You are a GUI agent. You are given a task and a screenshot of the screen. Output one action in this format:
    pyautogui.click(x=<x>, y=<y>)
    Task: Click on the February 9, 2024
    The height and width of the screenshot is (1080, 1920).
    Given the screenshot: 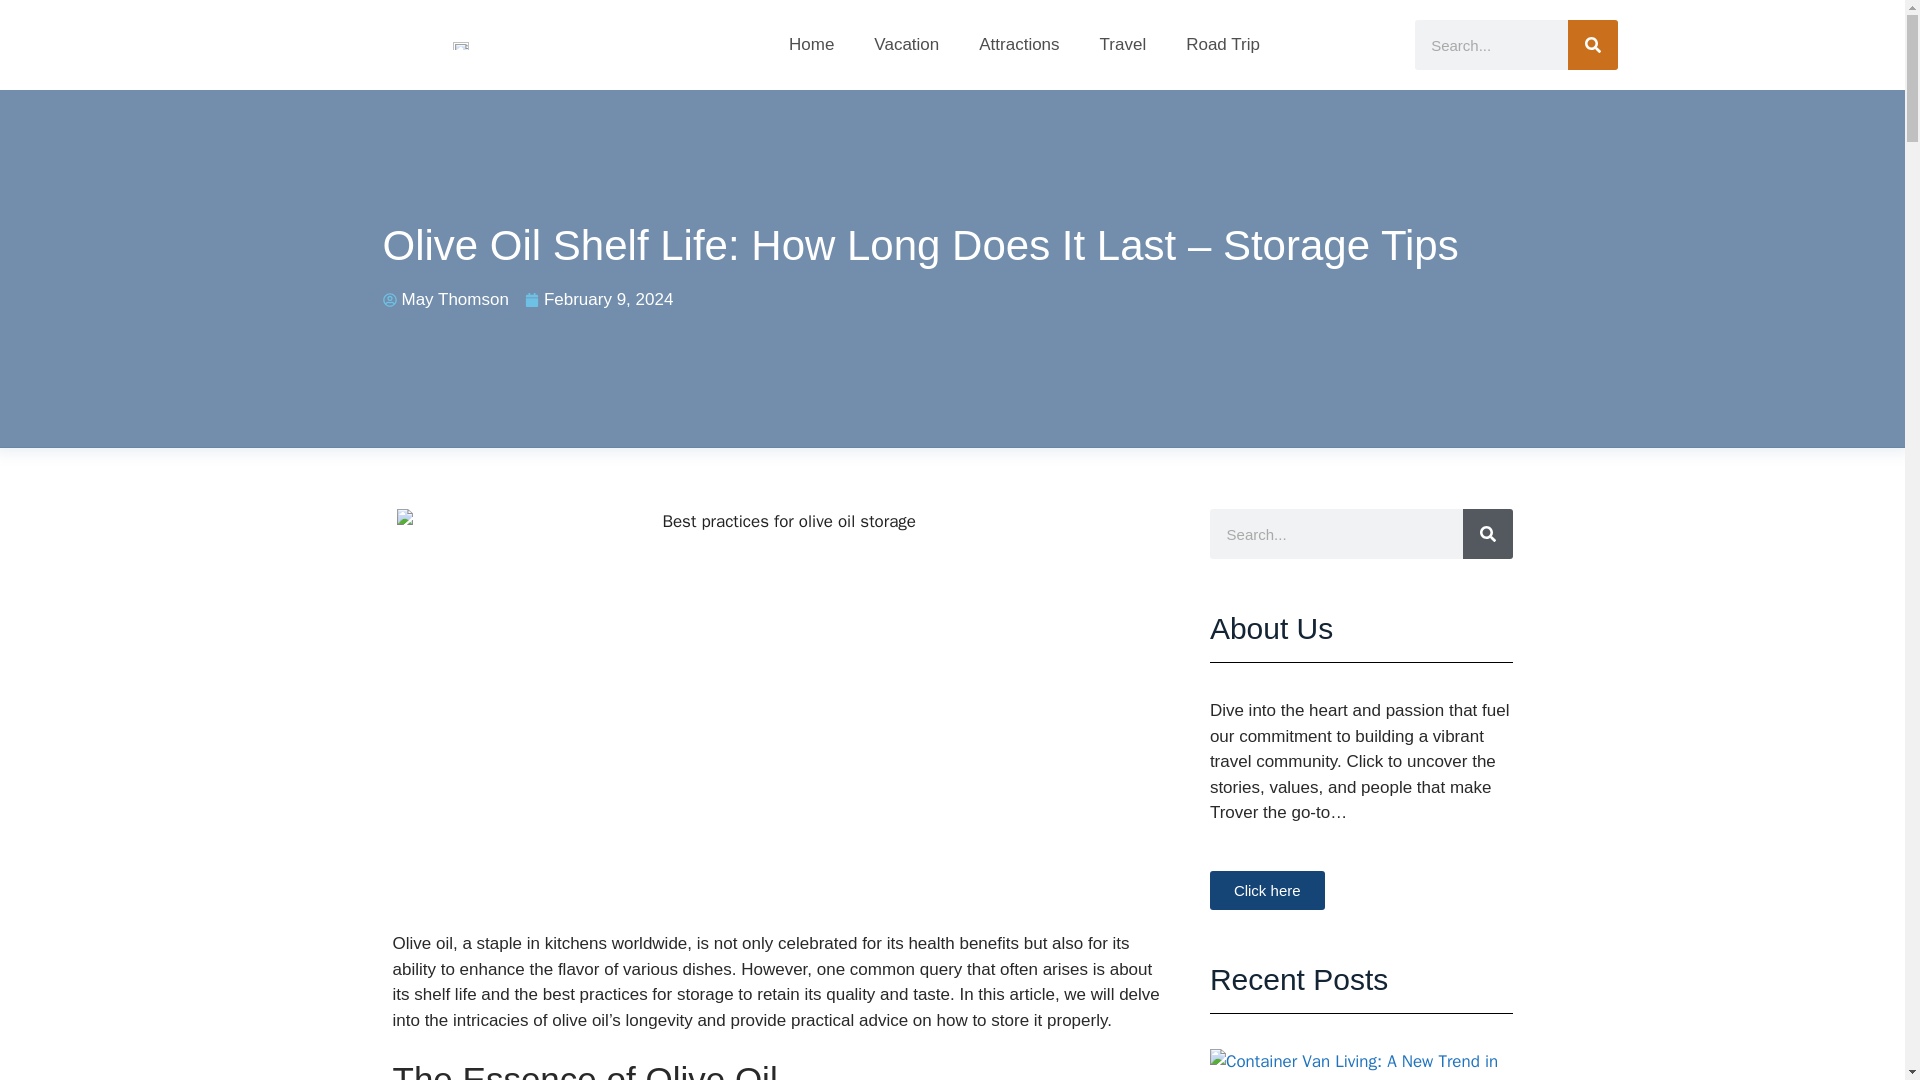 What is the action you would take?
    pyautogui.click(x=598, y=300)
    